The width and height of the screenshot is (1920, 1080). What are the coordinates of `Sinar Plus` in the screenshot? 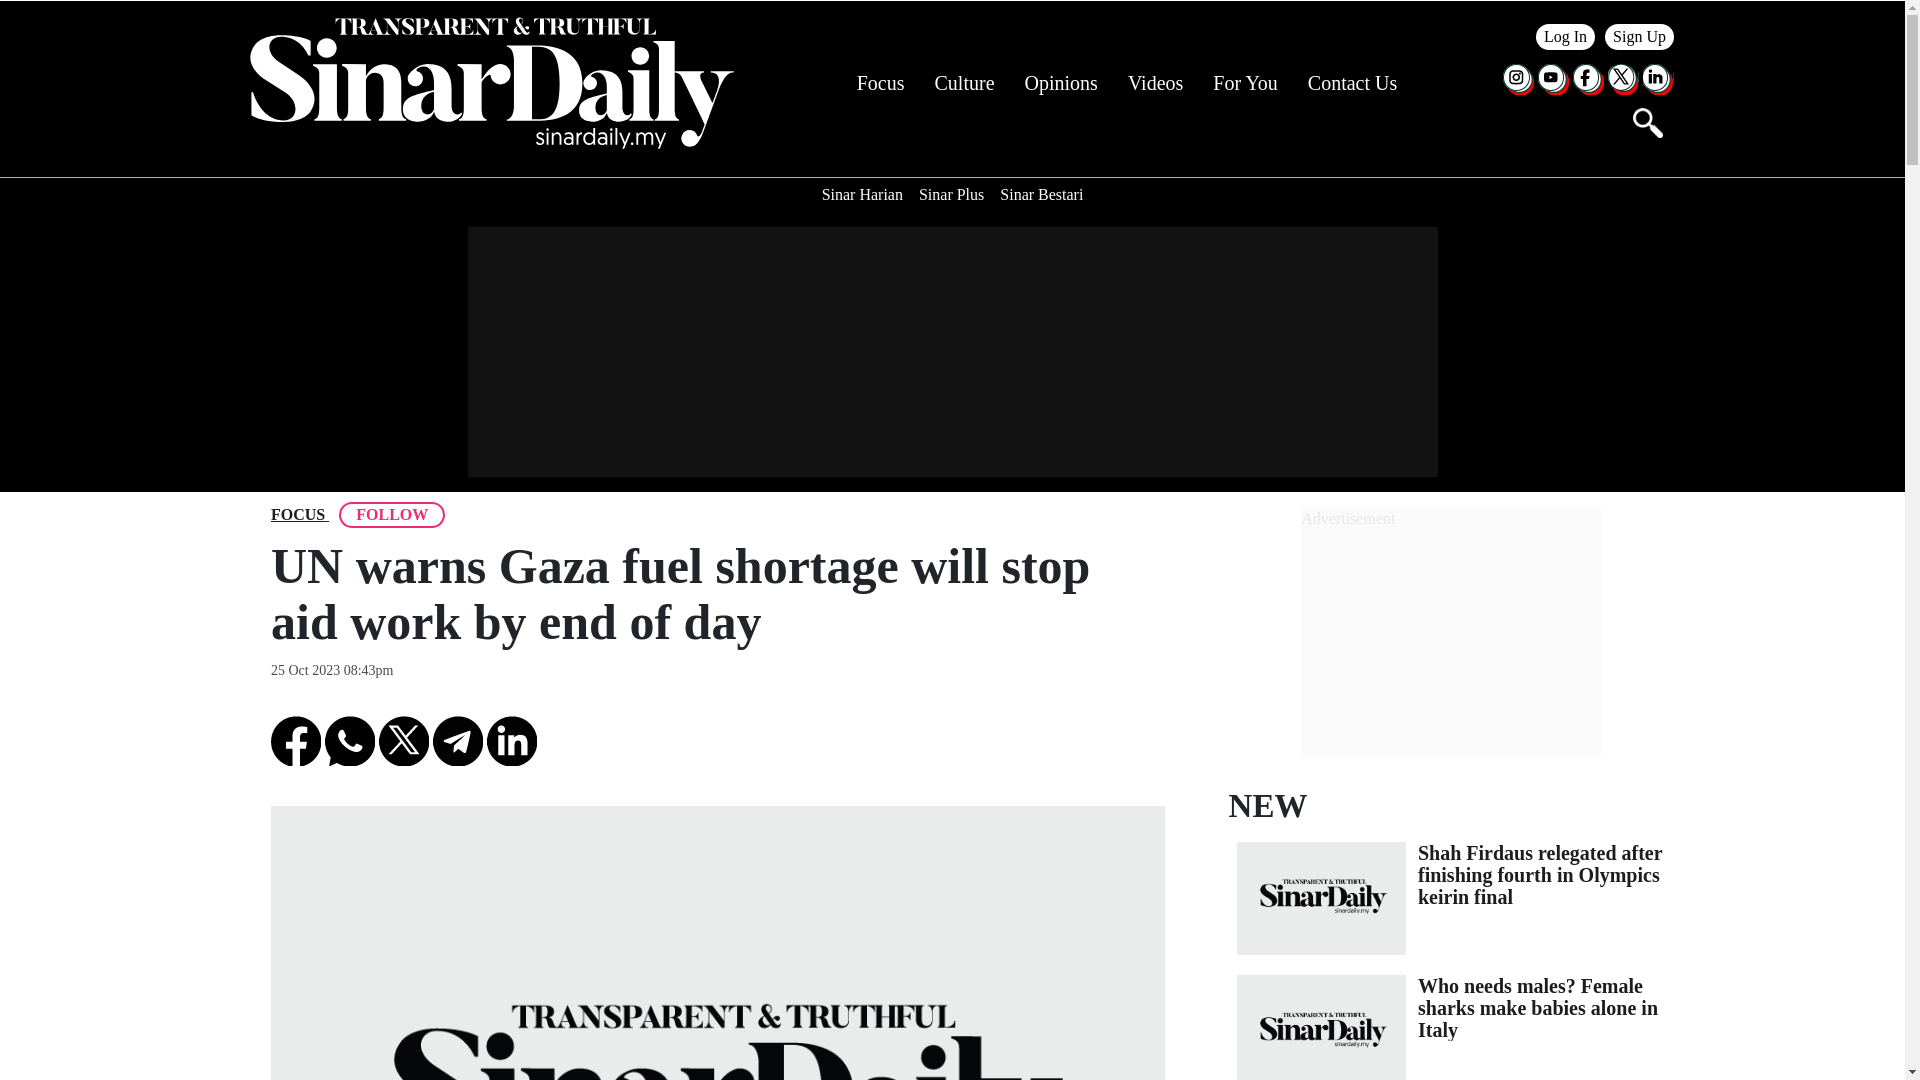 It's located at (951, 194).